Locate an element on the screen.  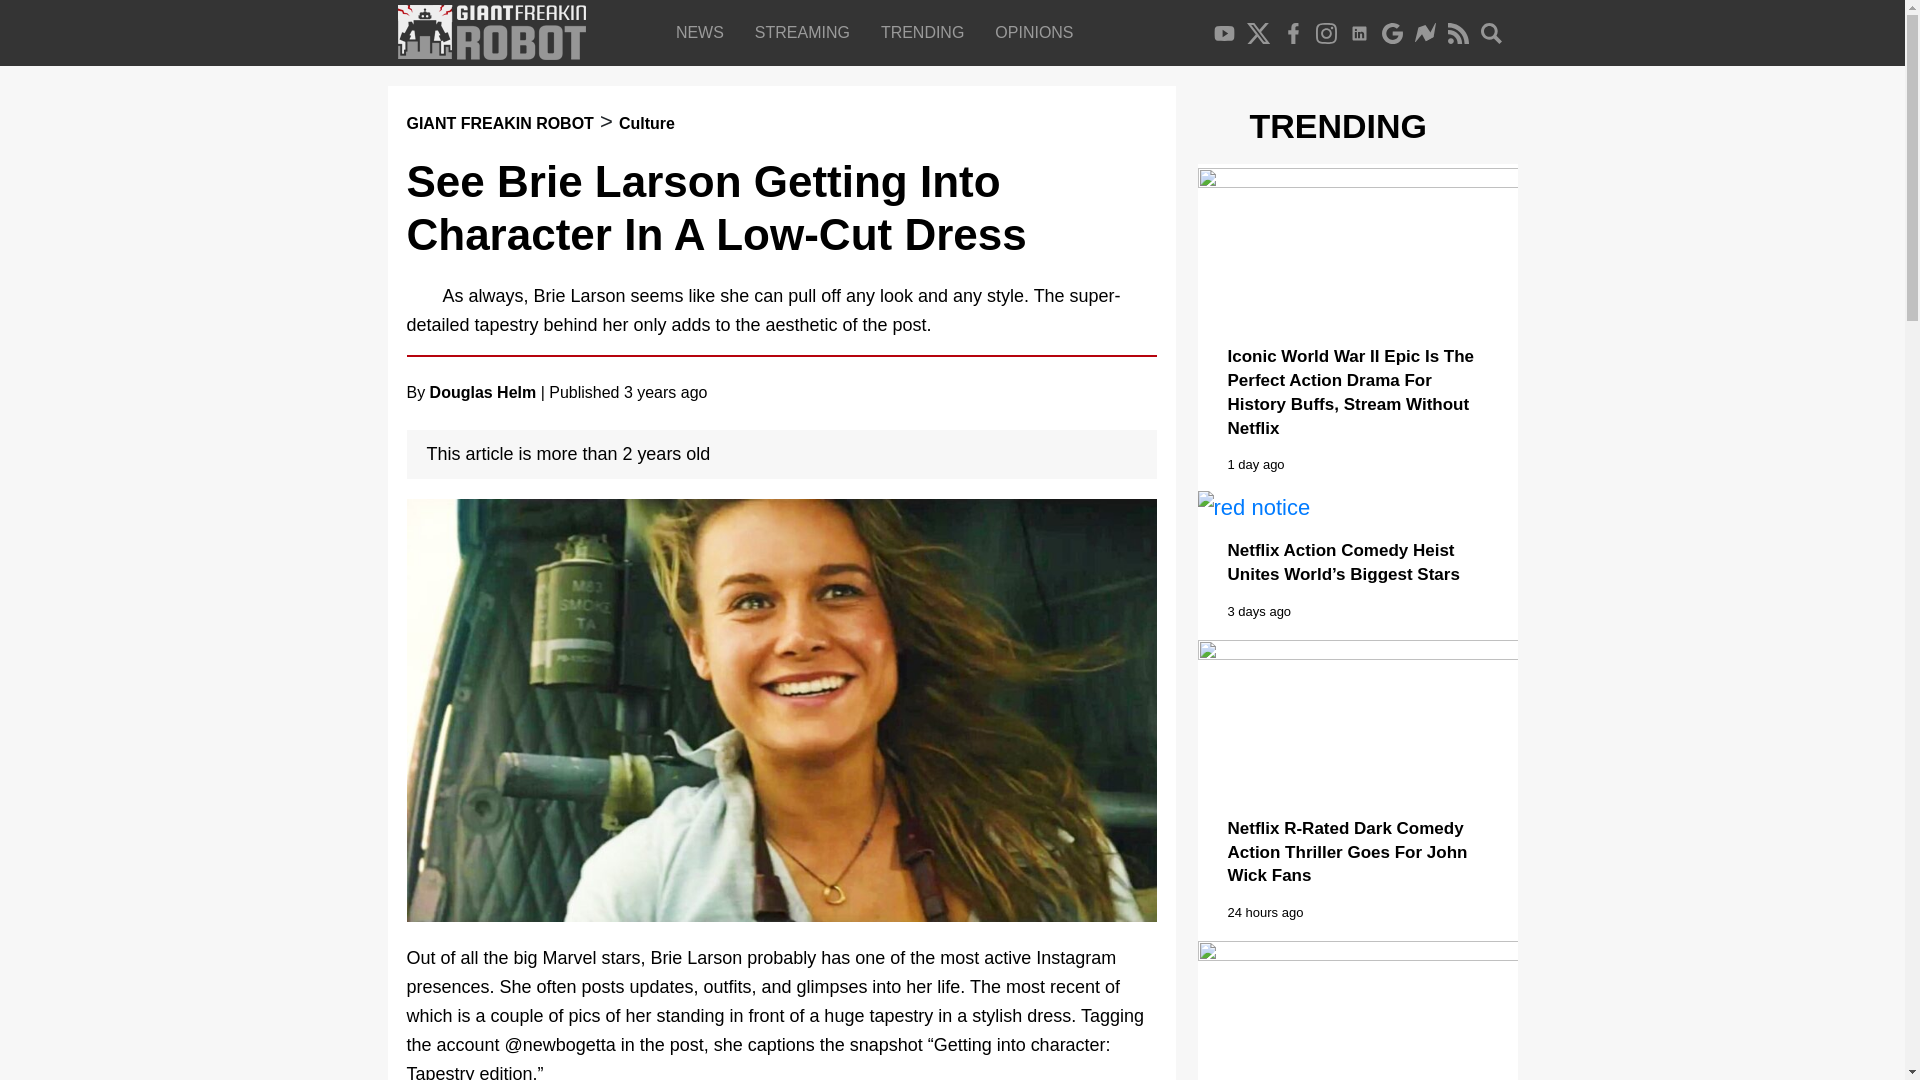
STREAMING is located at coordinates (806, 32).